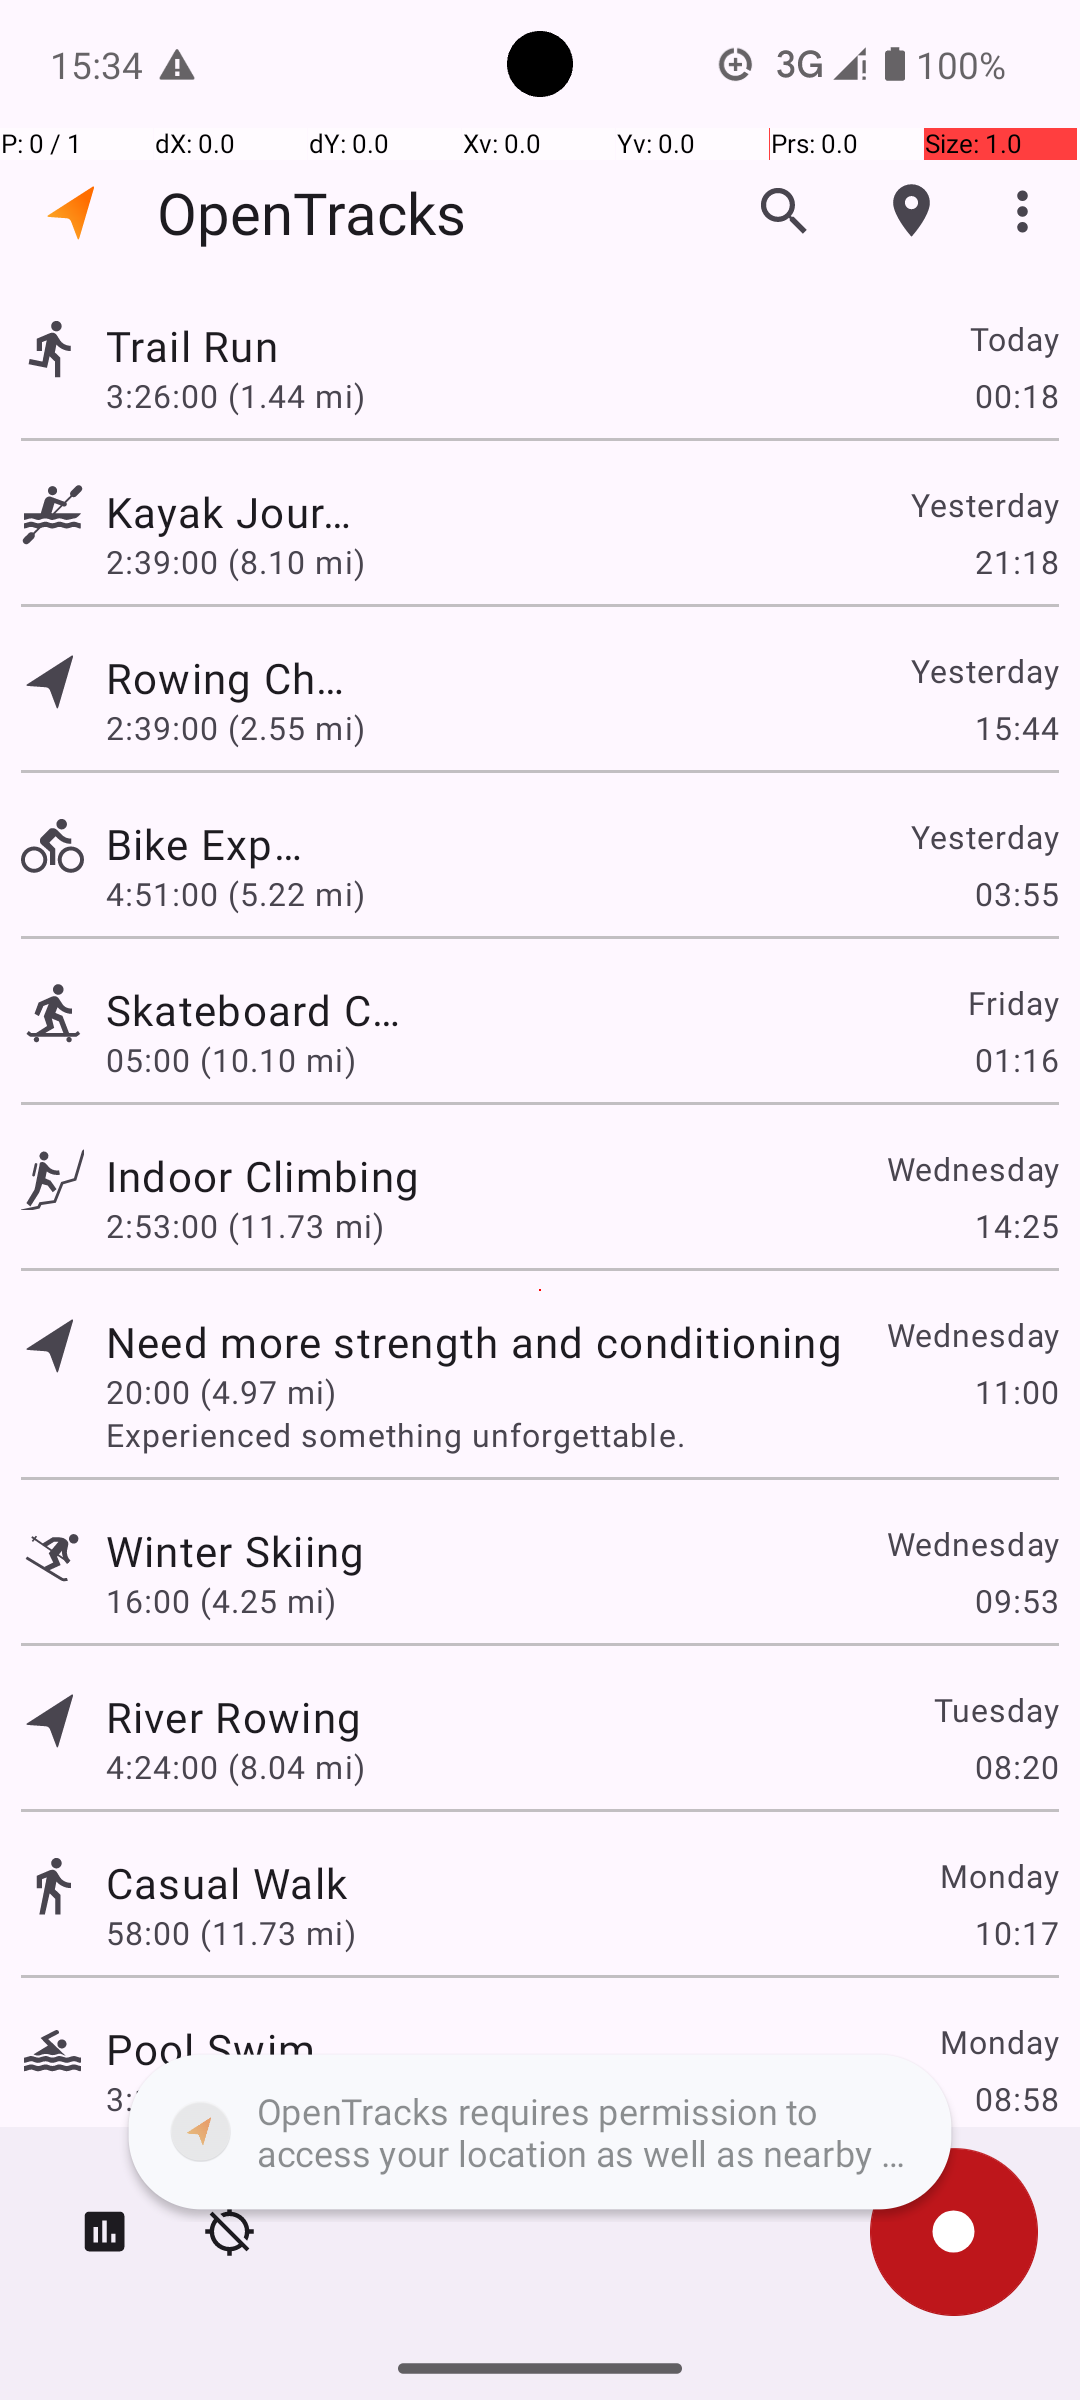 The height and width of the screenshot is (2400, 1080). I want to click on 20:00 (4.97 mi), so click(221, 1392).